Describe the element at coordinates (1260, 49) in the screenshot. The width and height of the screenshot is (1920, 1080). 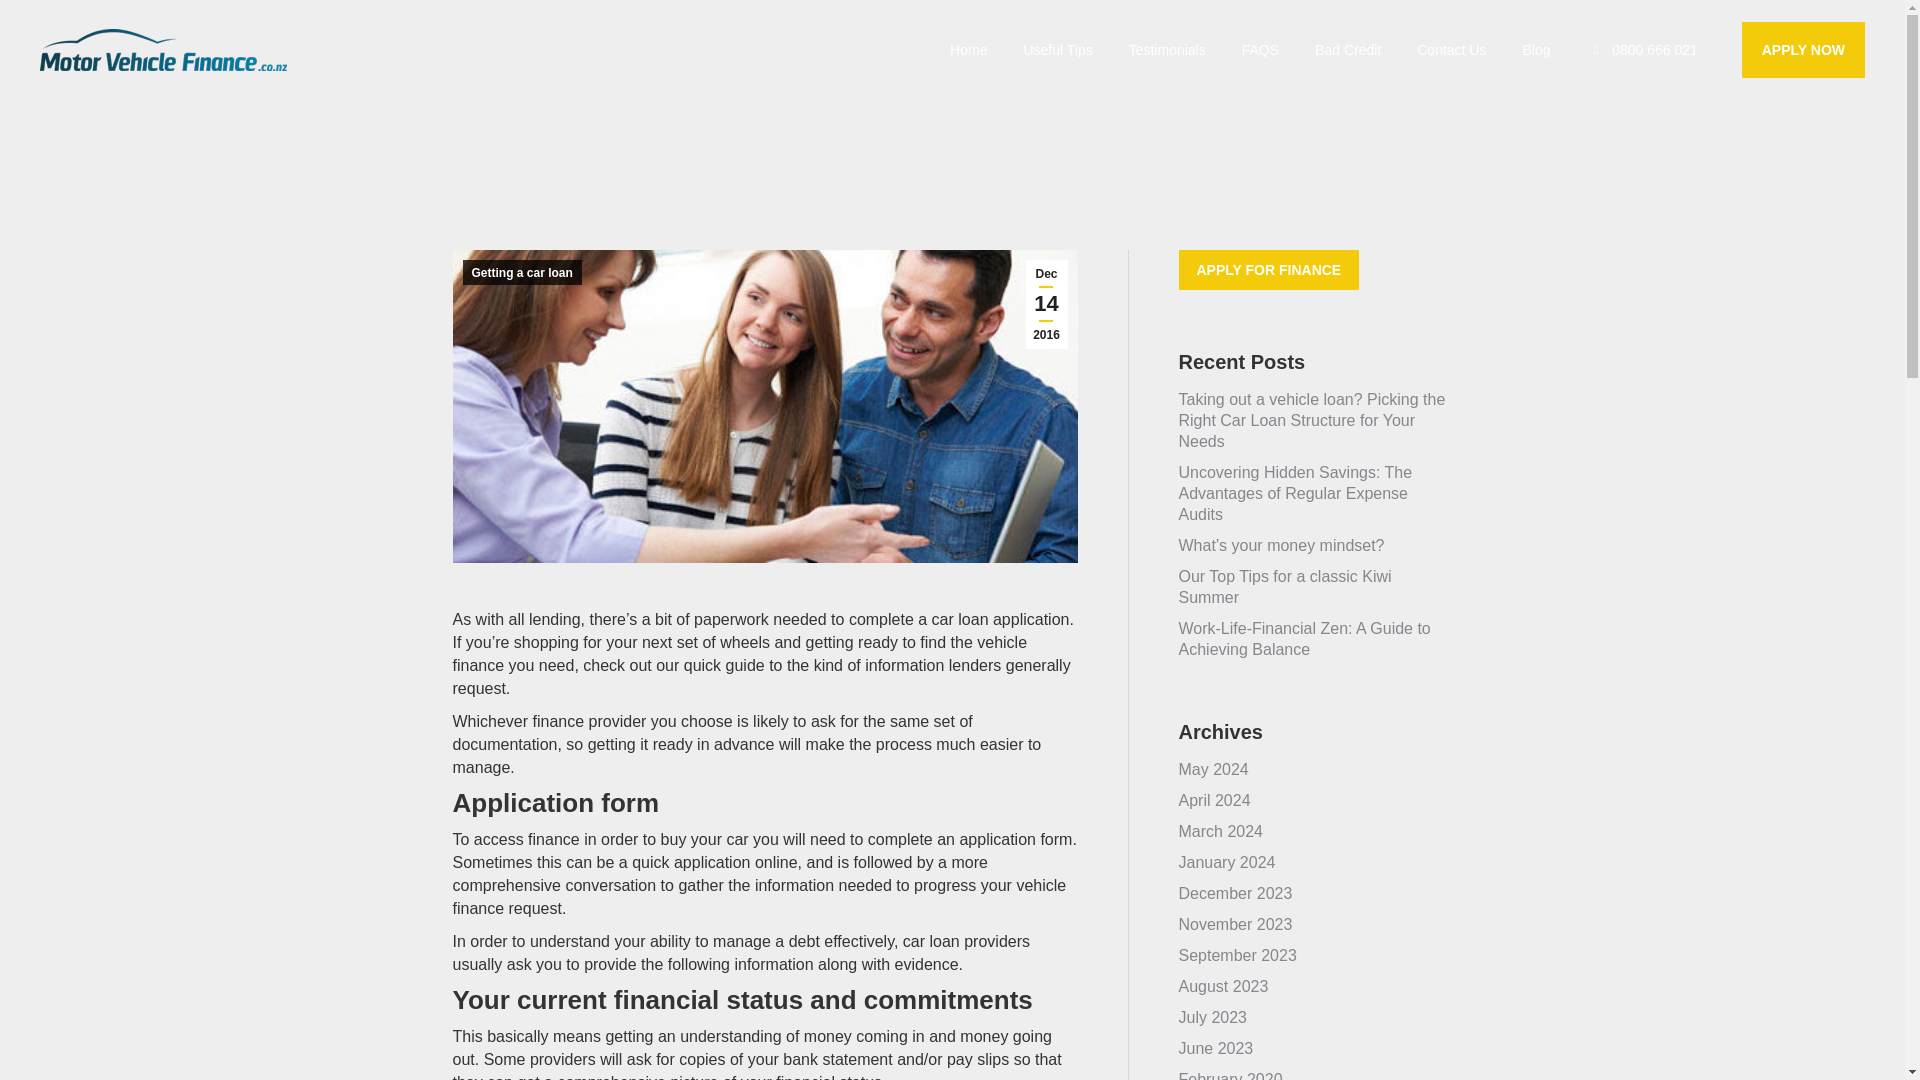
I see `FAQS` at that location.